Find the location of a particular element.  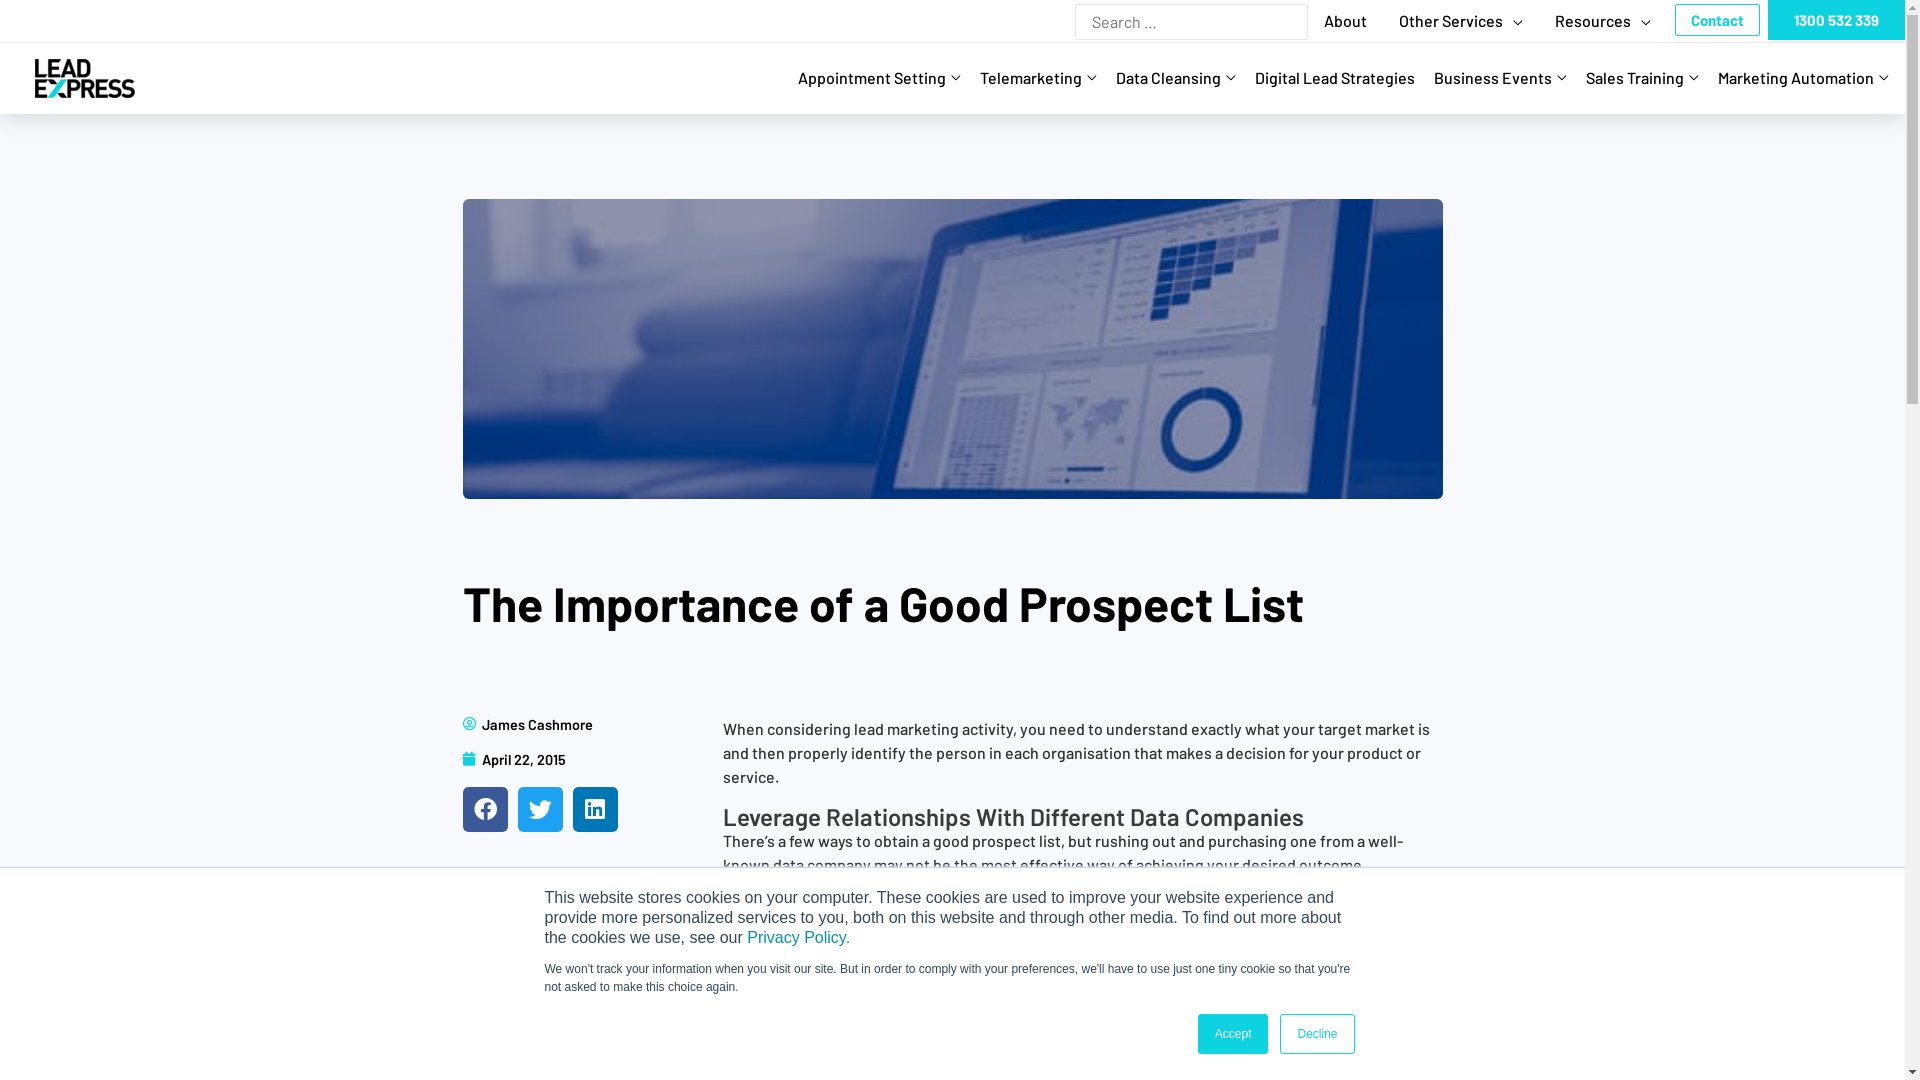

Appointment Setting is located at coordinates (886, 78).